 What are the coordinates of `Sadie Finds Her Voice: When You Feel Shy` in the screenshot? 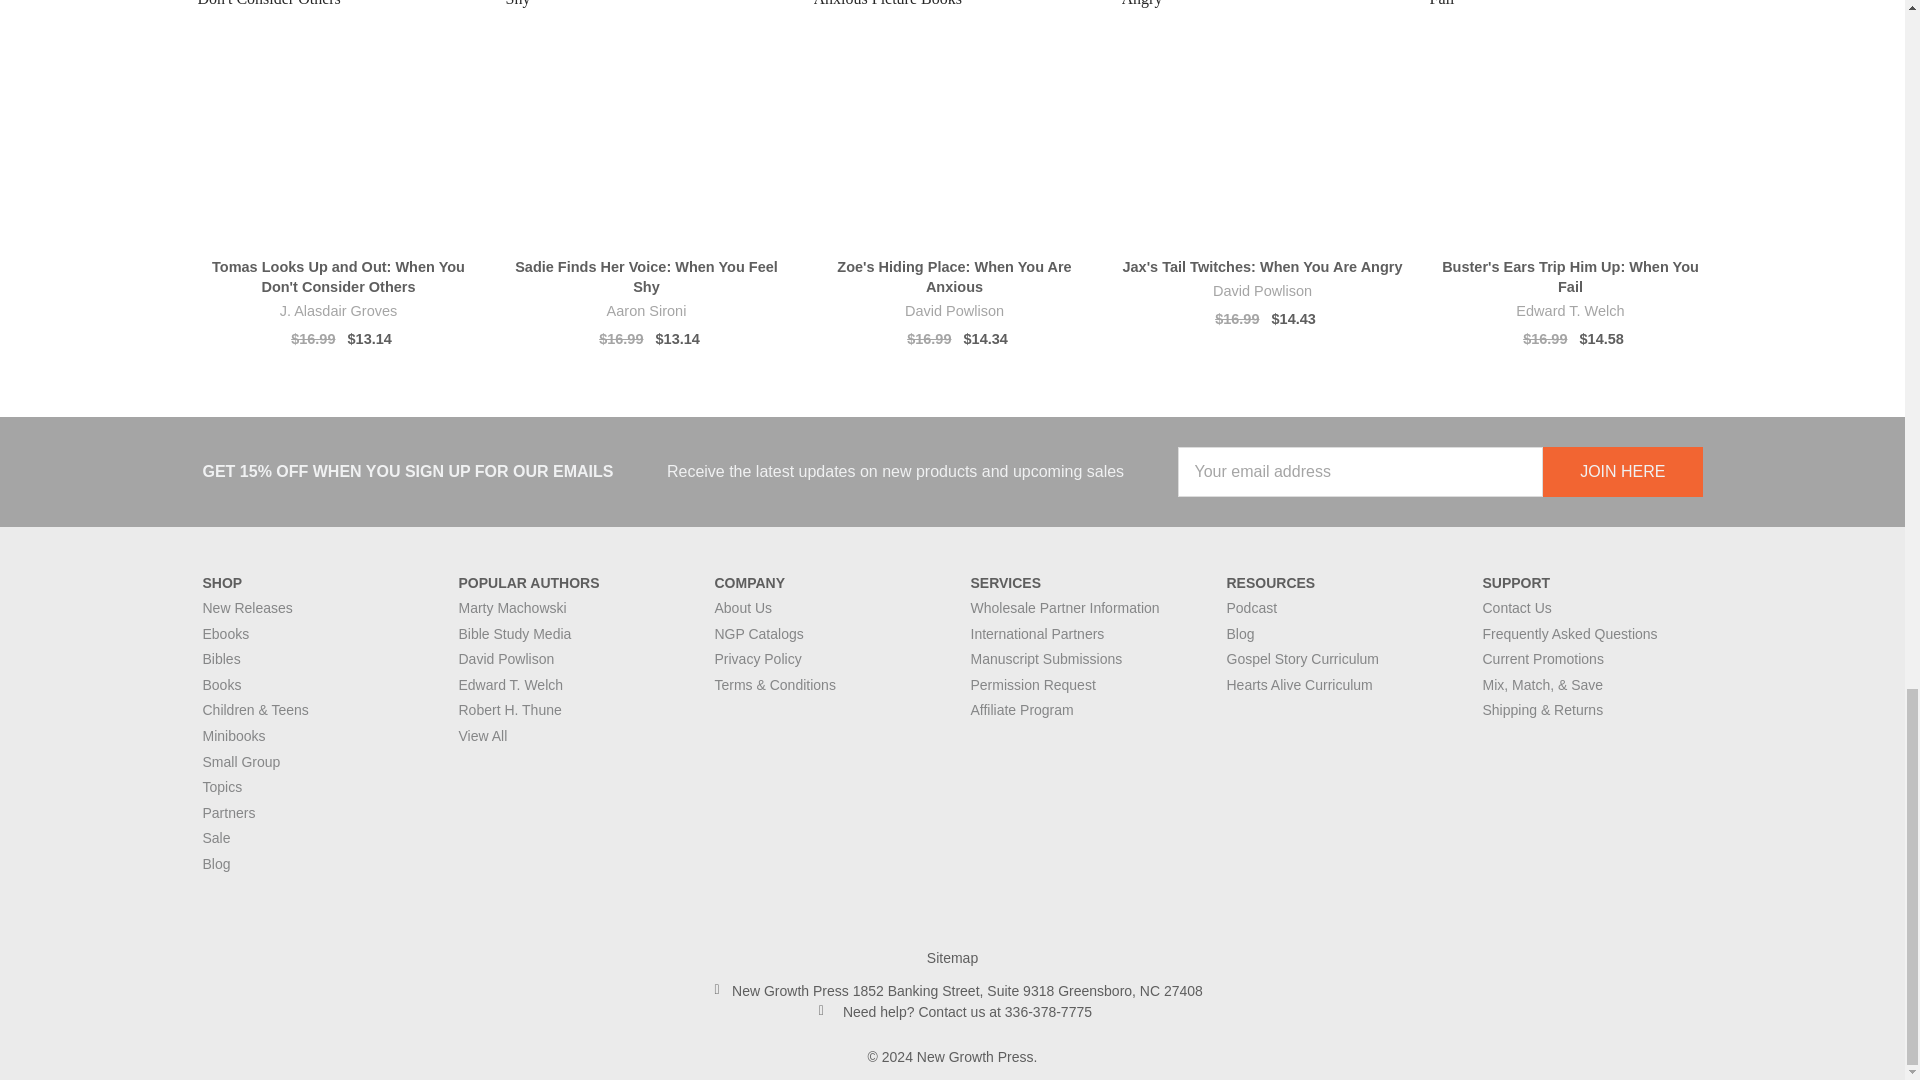 It's located at (646, 122).